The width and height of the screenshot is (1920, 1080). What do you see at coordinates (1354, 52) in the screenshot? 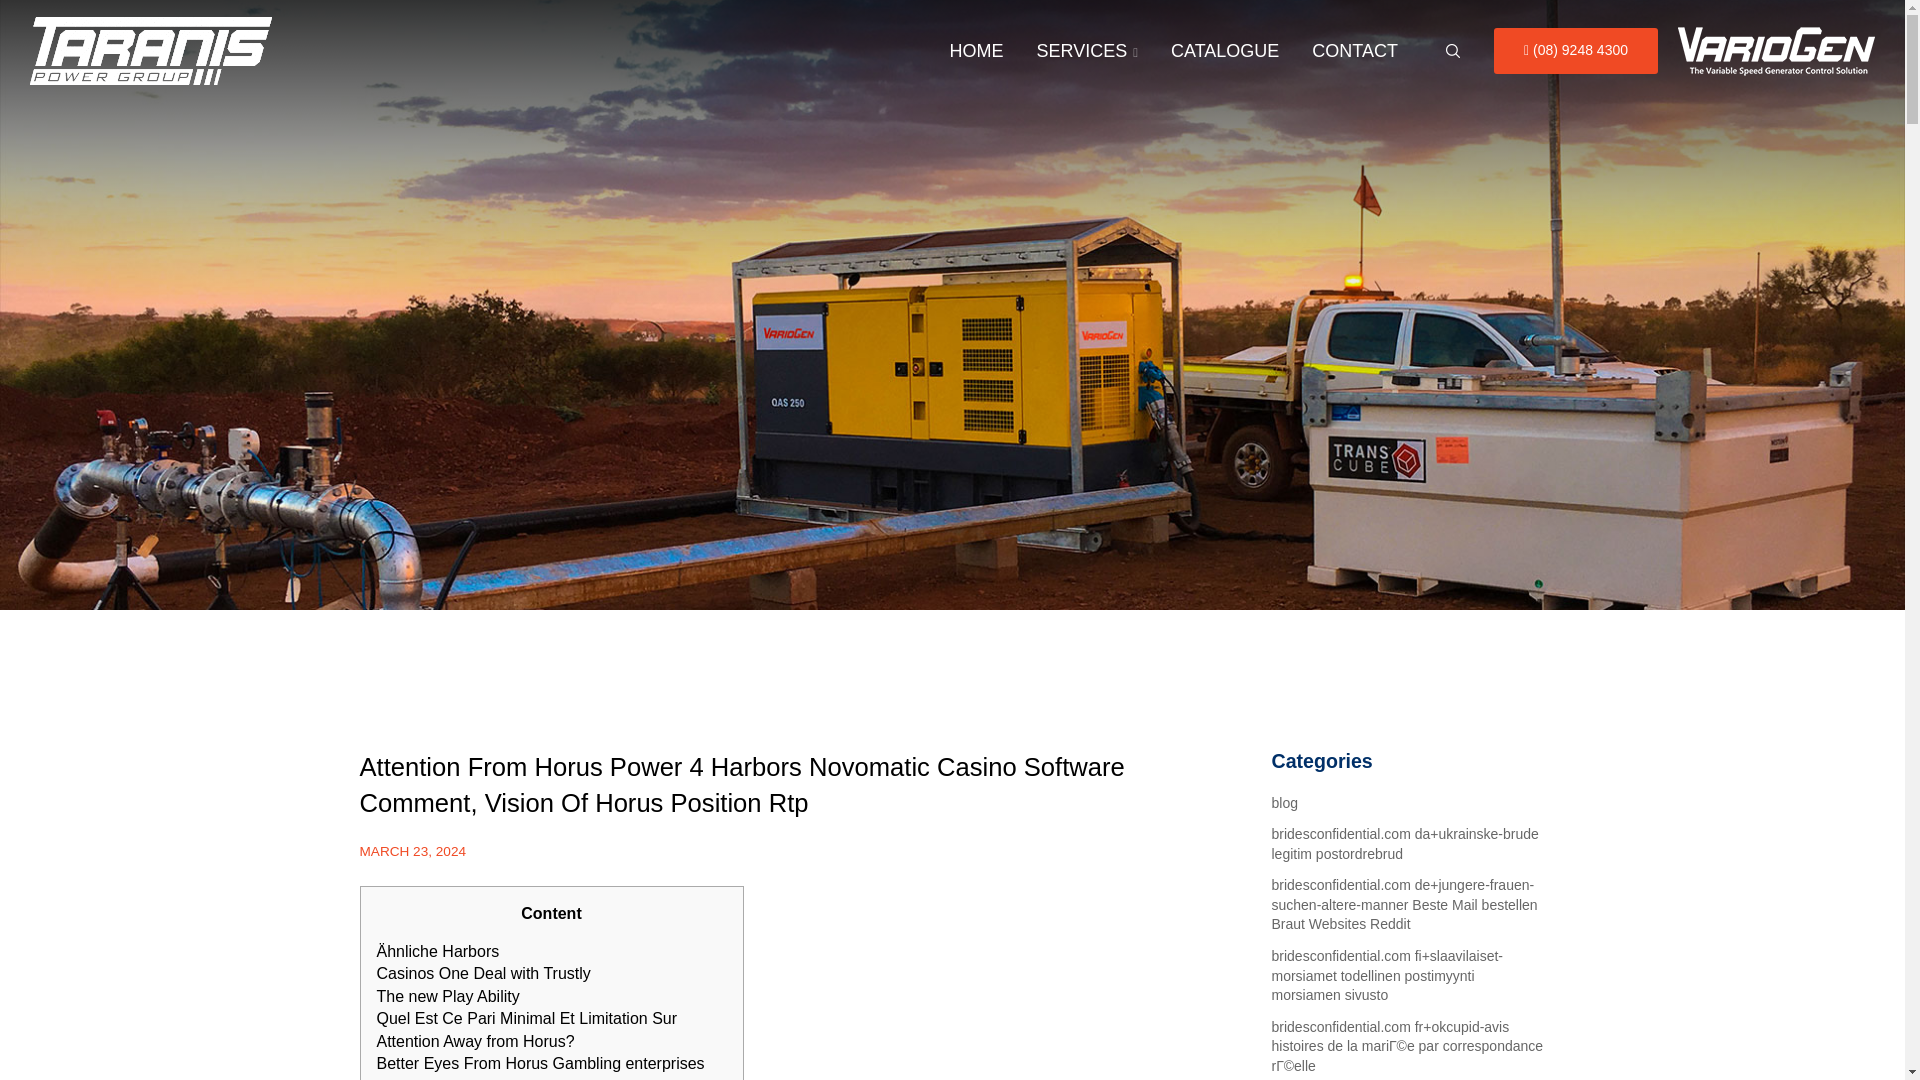
I see `CONTACT` at bounding box center [1354, 52].